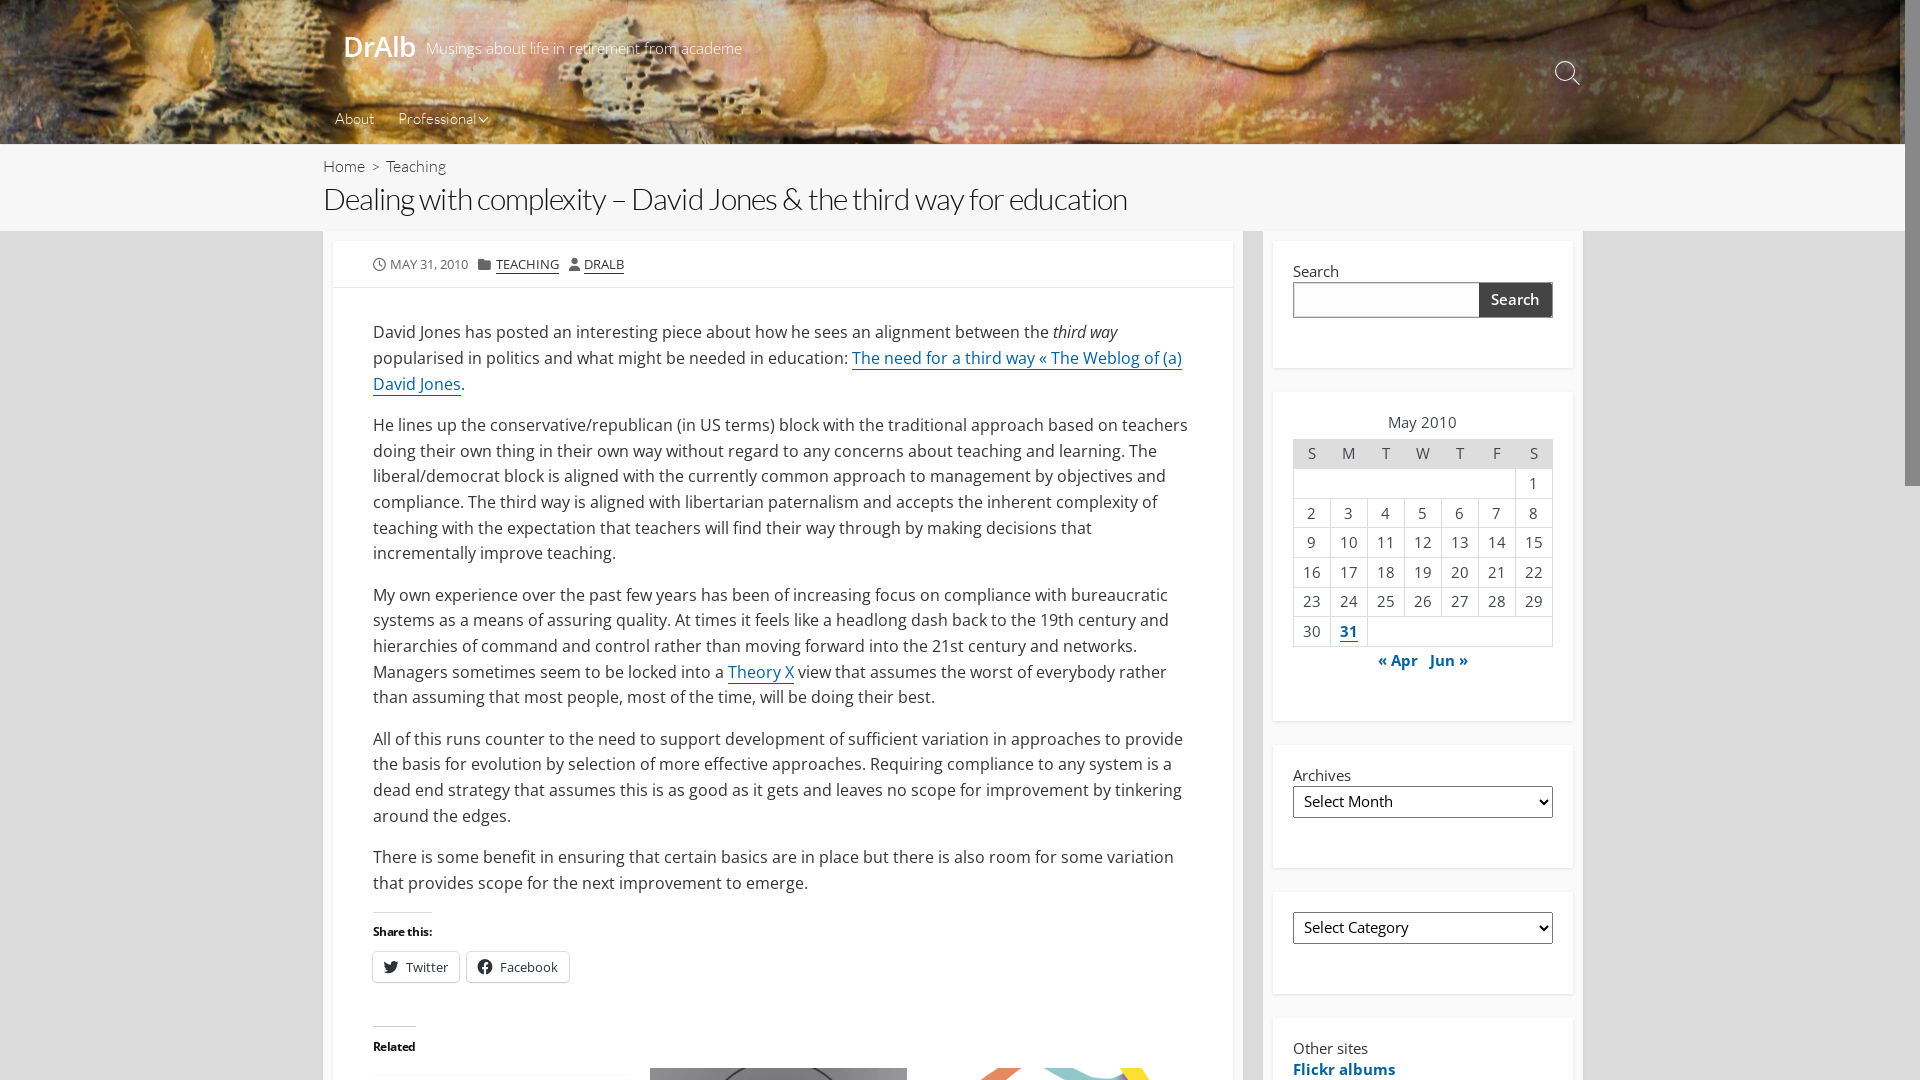  Describe the element at coordinates (486, 172) in the screenshot. I see `Publications` at that location.